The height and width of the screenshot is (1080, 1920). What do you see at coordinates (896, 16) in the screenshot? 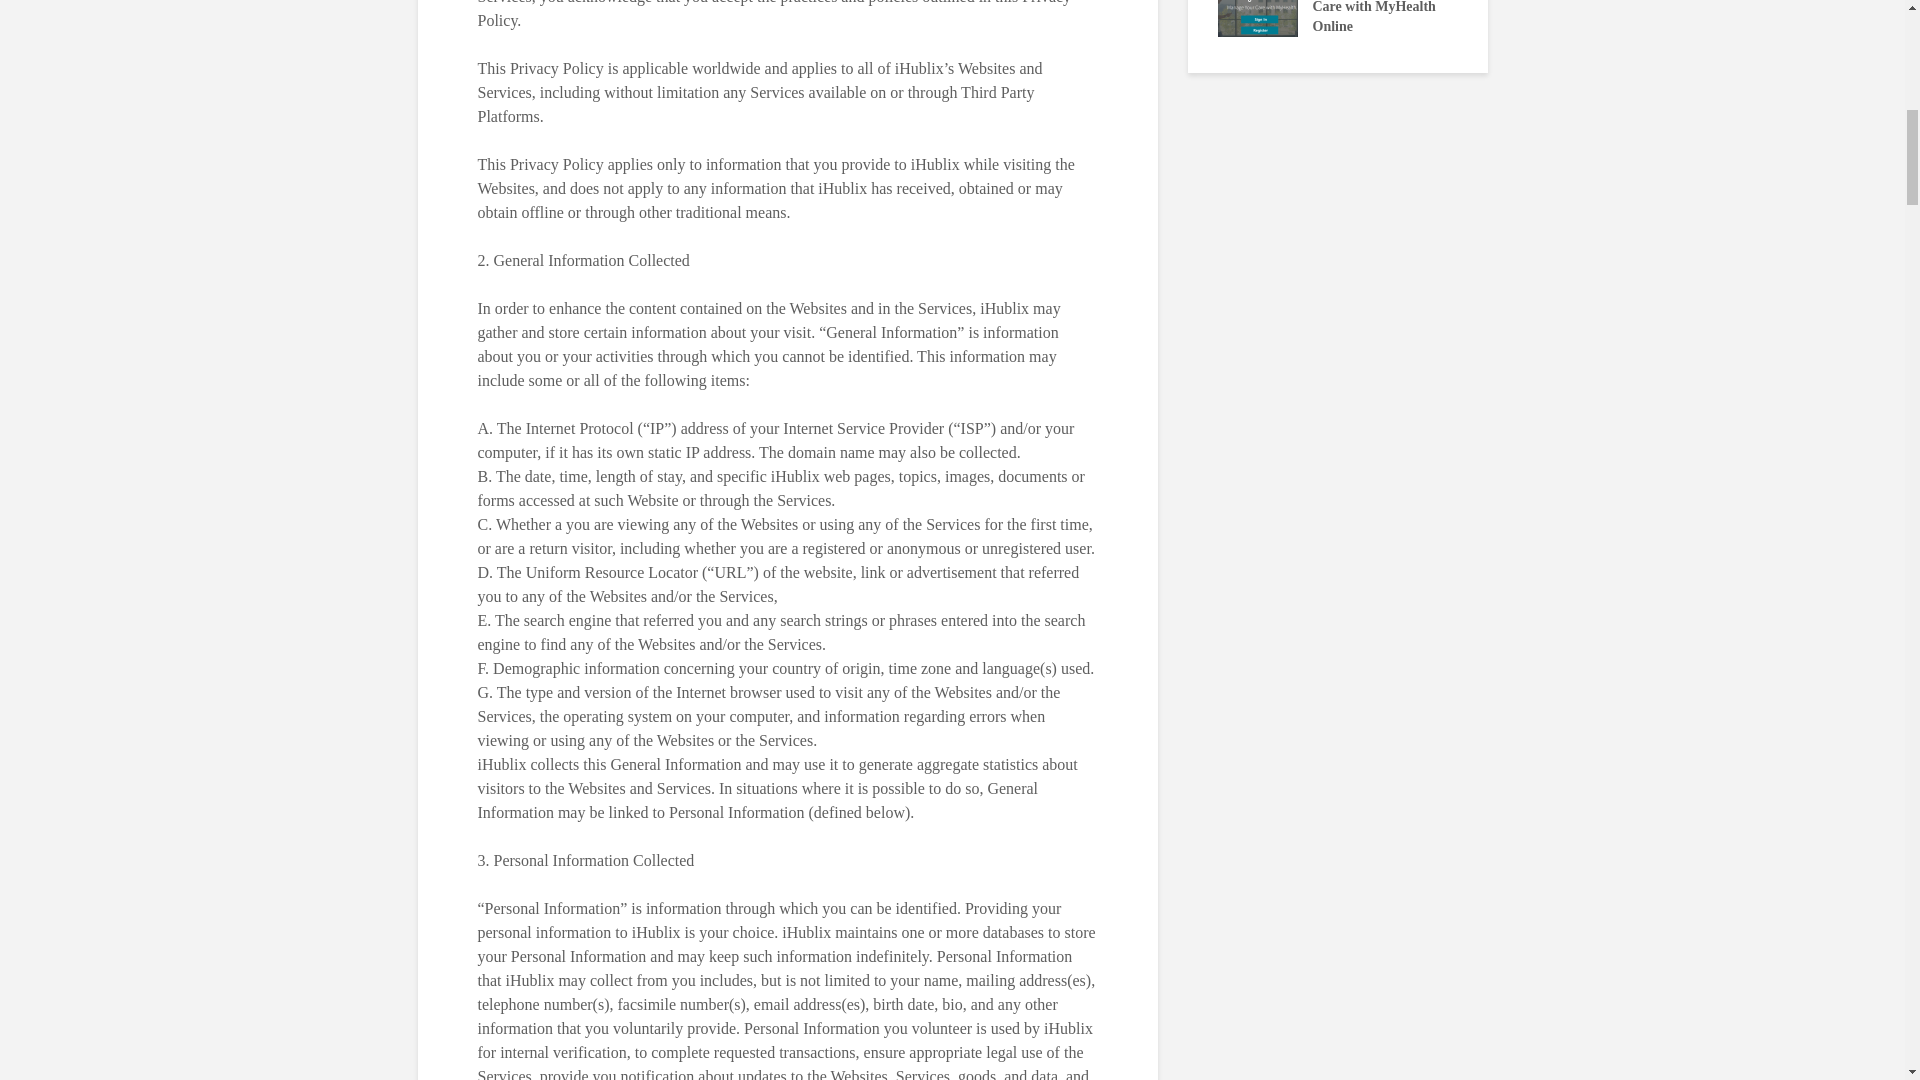
I see `Download FollowMyHealth App for FREE` at bounding box center [896, 16].